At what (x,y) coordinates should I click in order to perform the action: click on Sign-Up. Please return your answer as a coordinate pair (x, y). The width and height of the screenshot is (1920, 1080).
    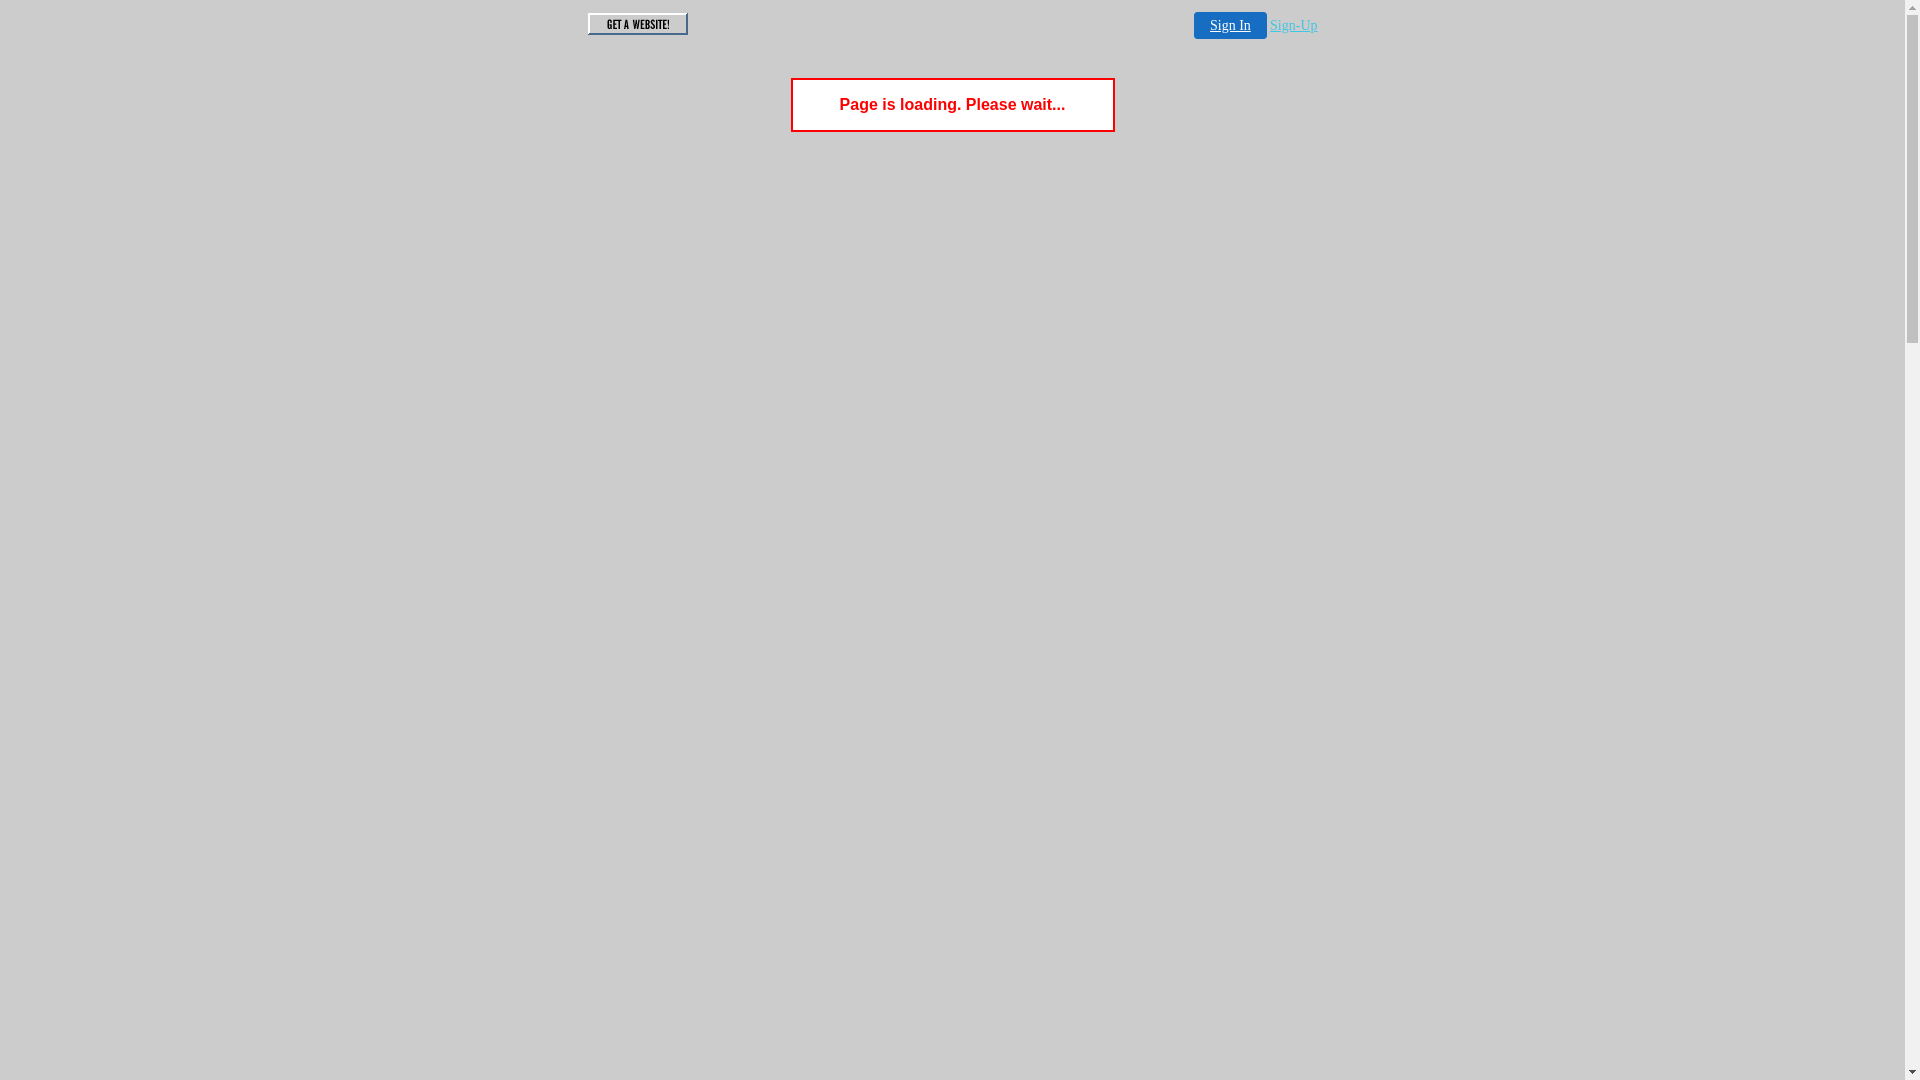
    Looking at the image, I should click on (1294, 26).